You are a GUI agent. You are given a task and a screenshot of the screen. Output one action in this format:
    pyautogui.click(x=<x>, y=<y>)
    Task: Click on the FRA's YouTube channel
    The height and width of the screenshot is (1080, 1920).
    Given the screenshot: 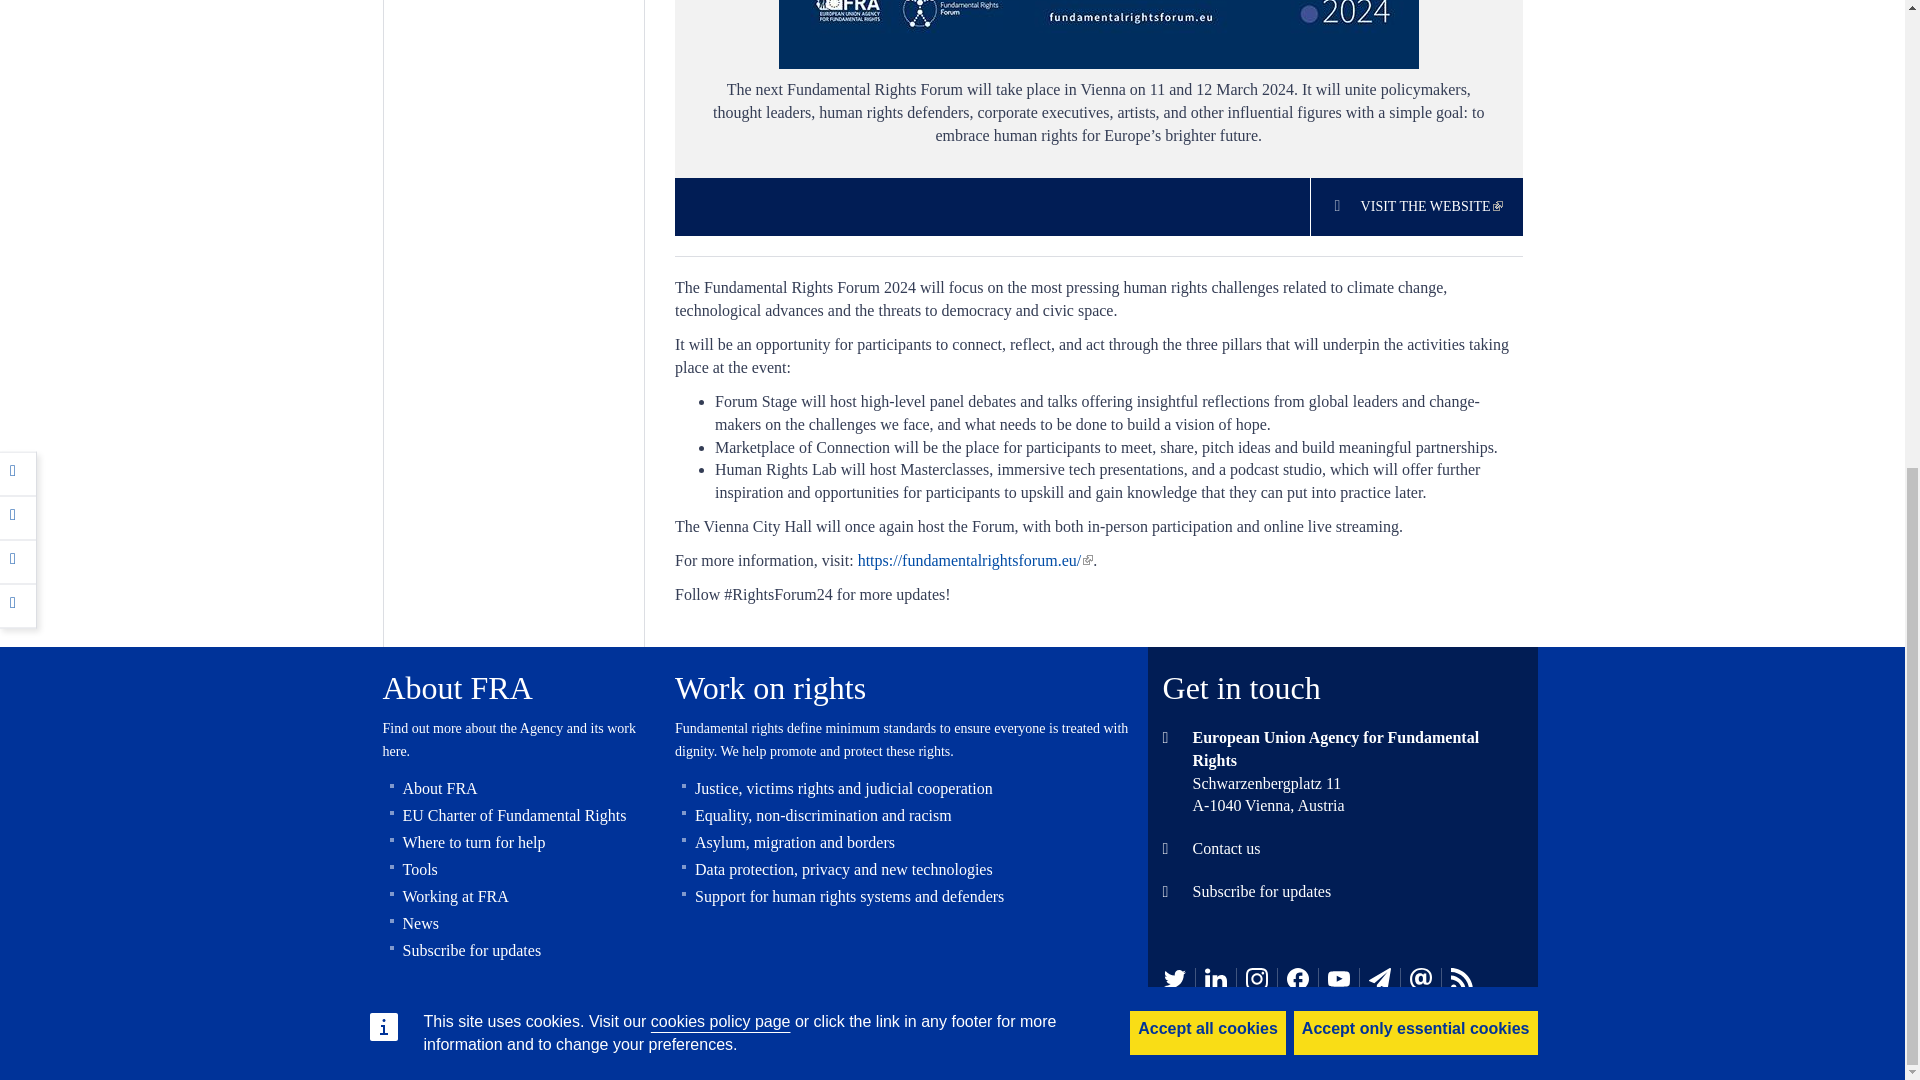 What is the action you would take?
    pyautogui.click(x=1338, y=978)
    